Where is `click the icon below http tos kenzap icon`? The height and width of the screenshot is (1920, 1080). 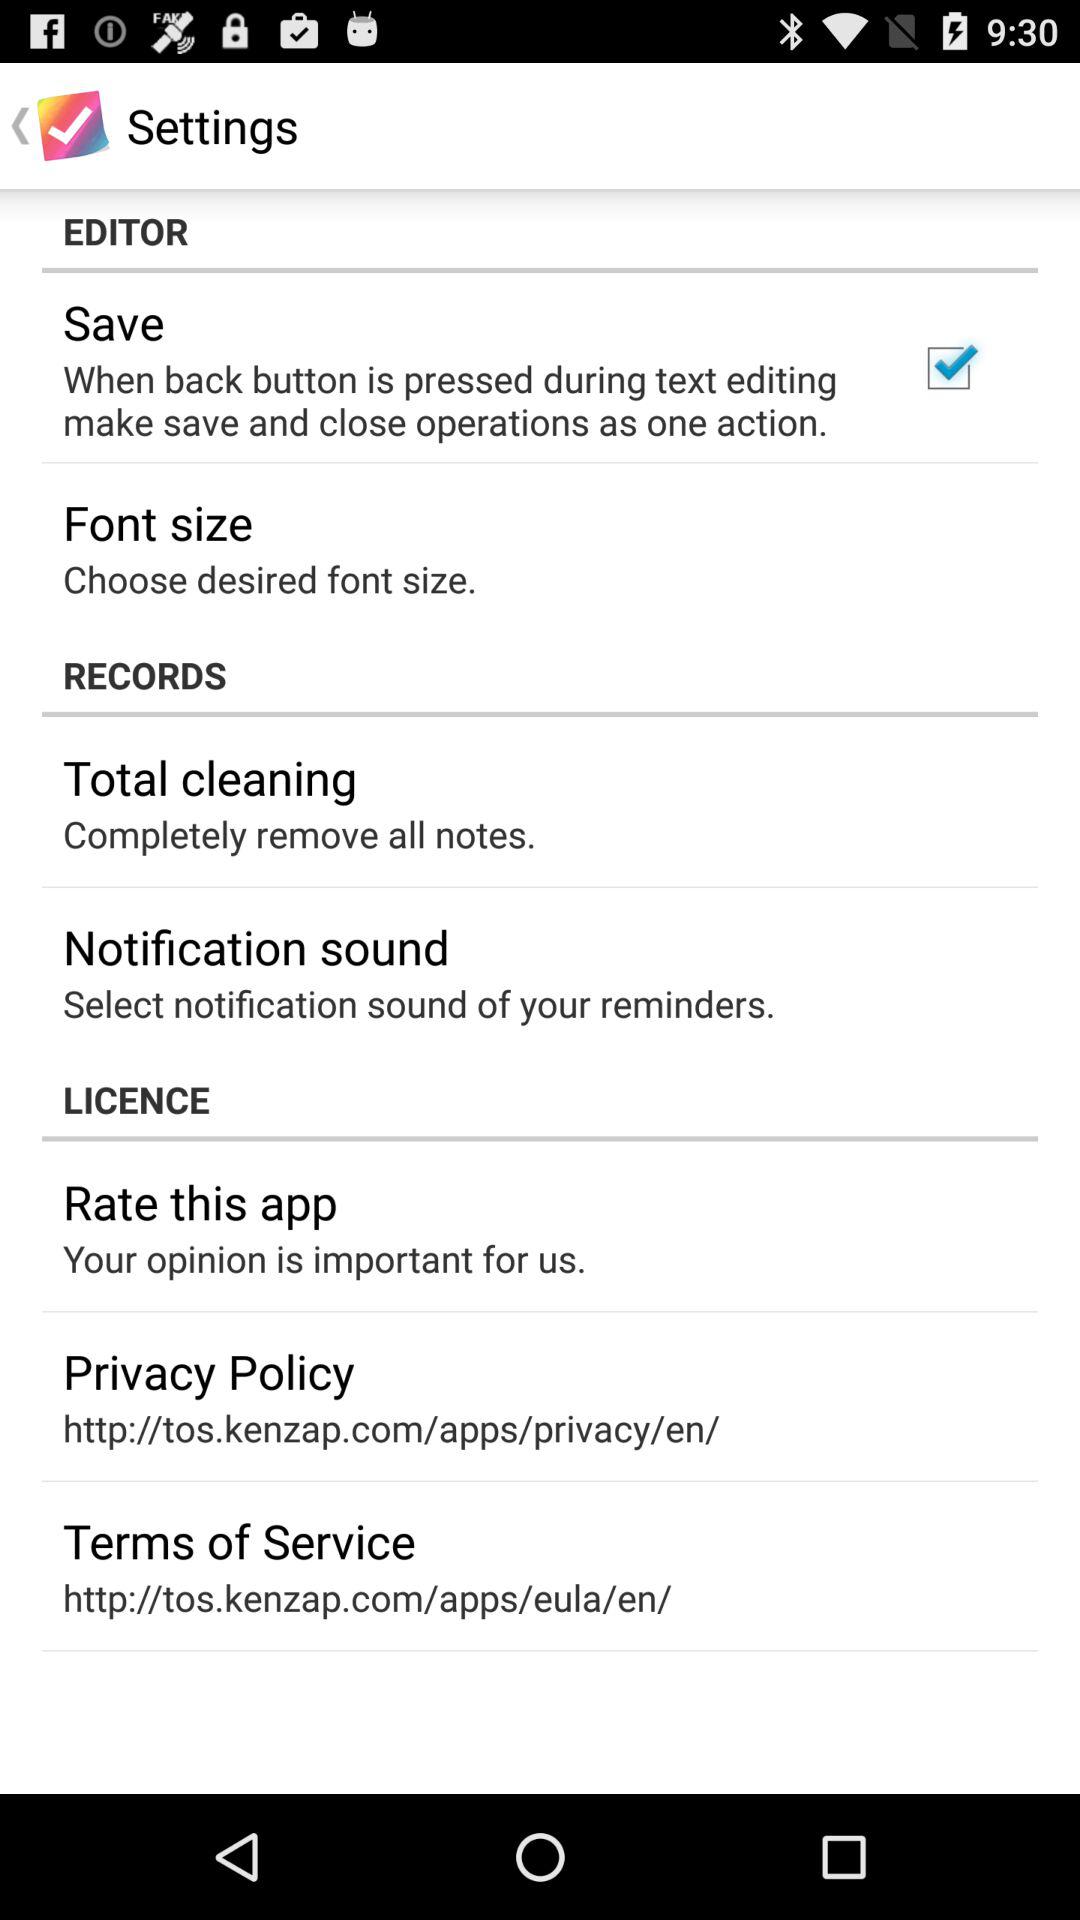
click the icon below http tos kenzap icon is located at coordinates (239, 1540).